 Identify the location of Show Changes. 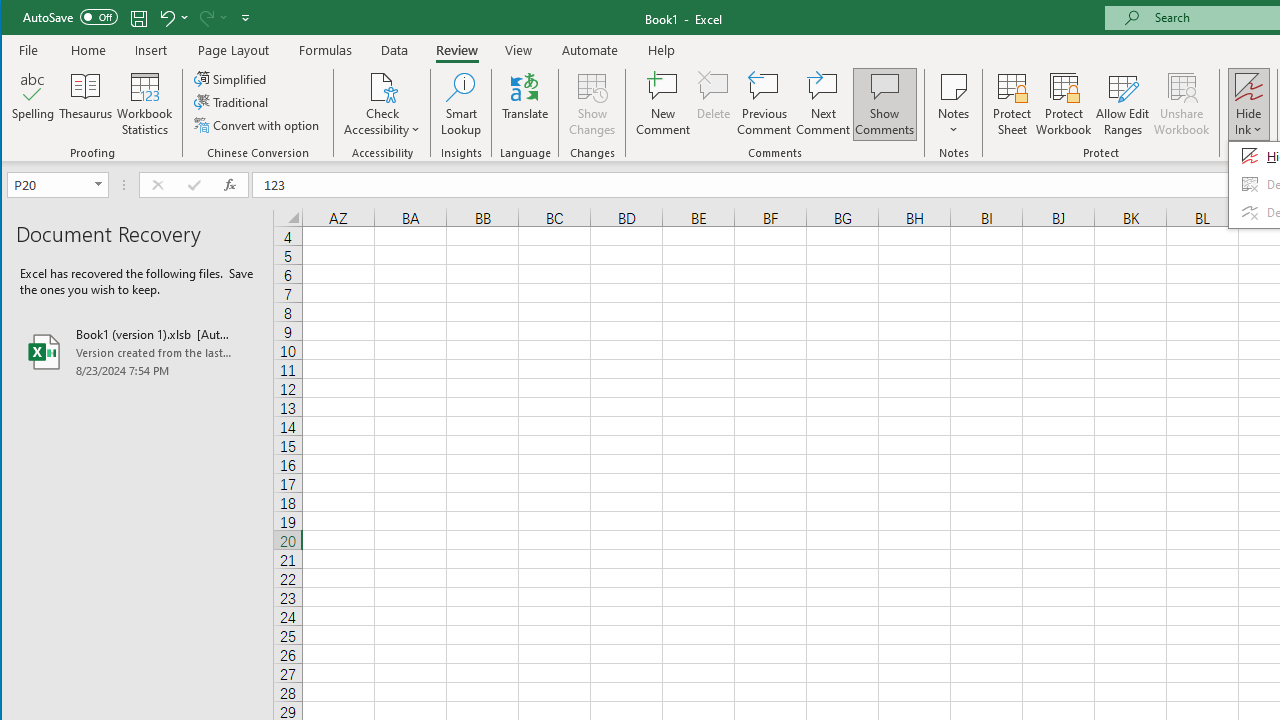
(592, 104).